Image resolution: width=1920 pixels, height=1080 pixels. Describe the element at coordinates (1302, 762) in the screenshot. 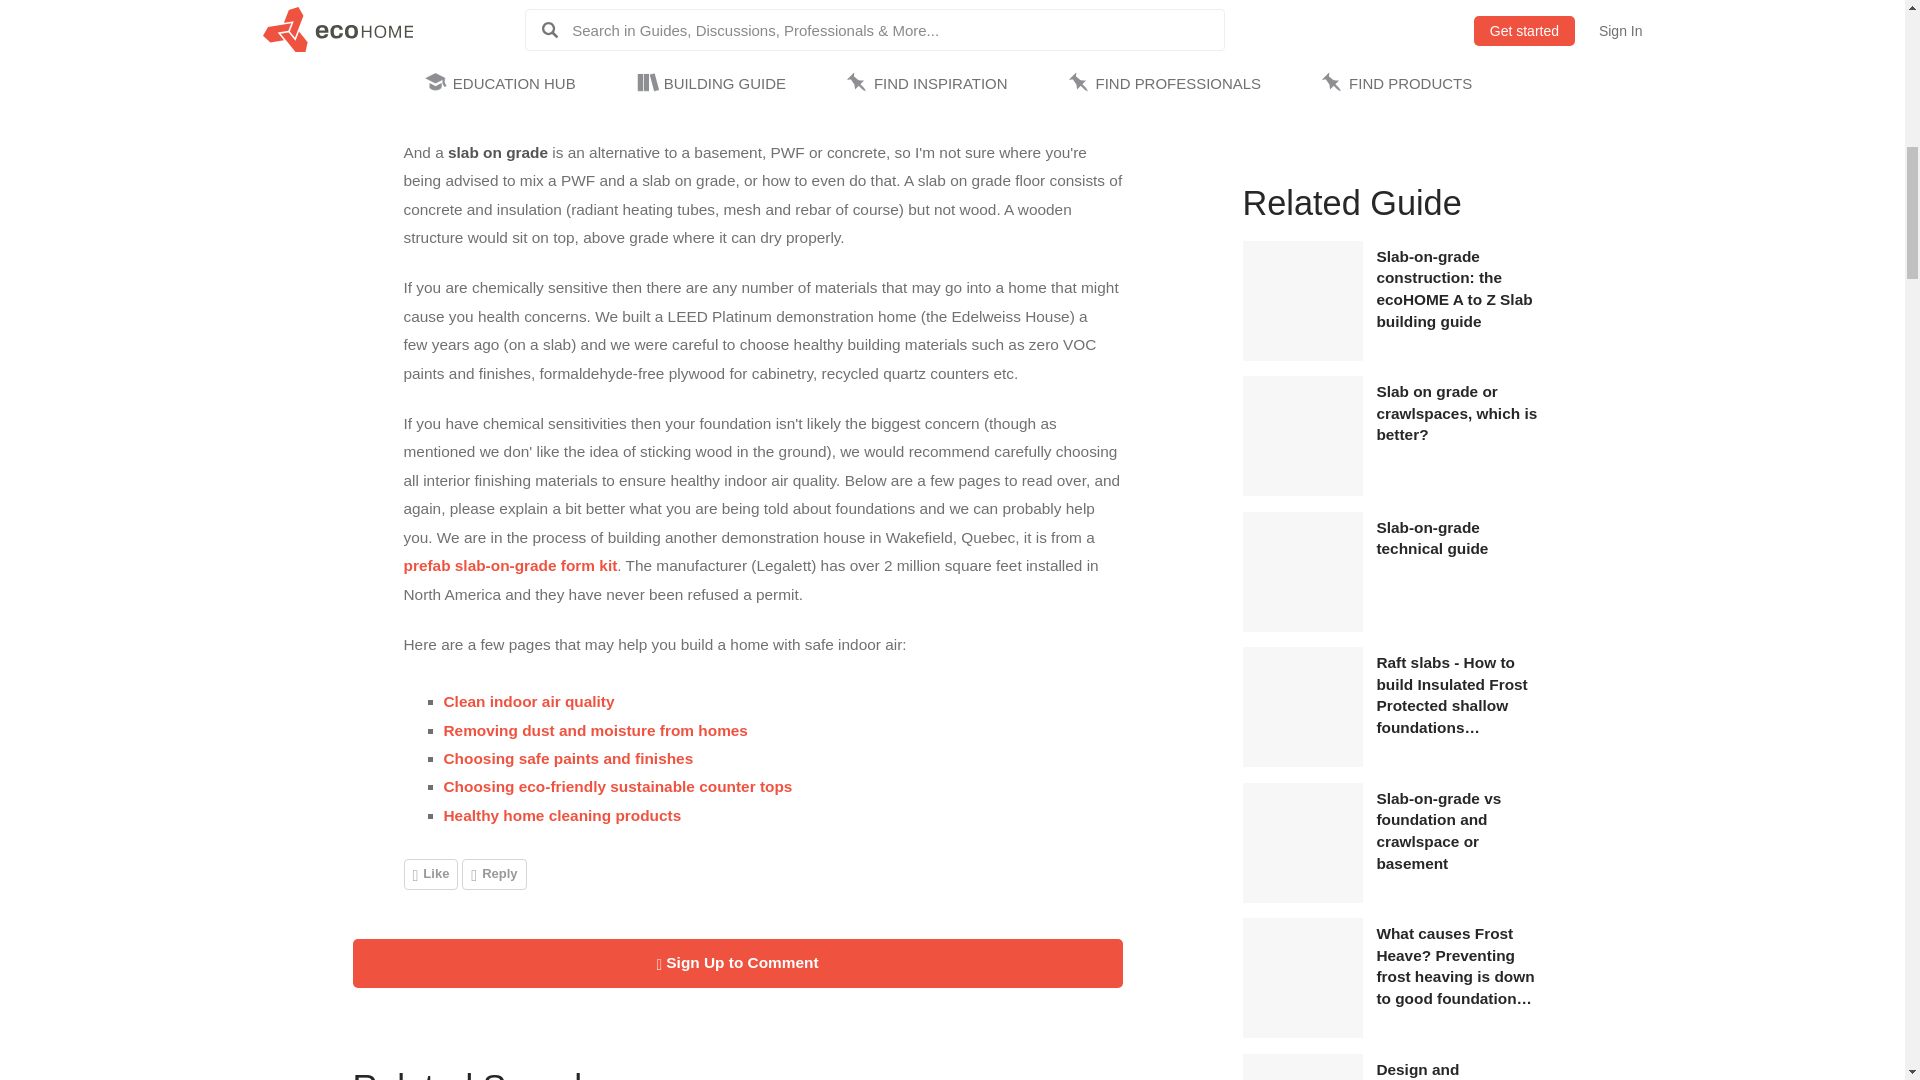

I see `Frost Protected Shallow Foundations Forms` at that location.